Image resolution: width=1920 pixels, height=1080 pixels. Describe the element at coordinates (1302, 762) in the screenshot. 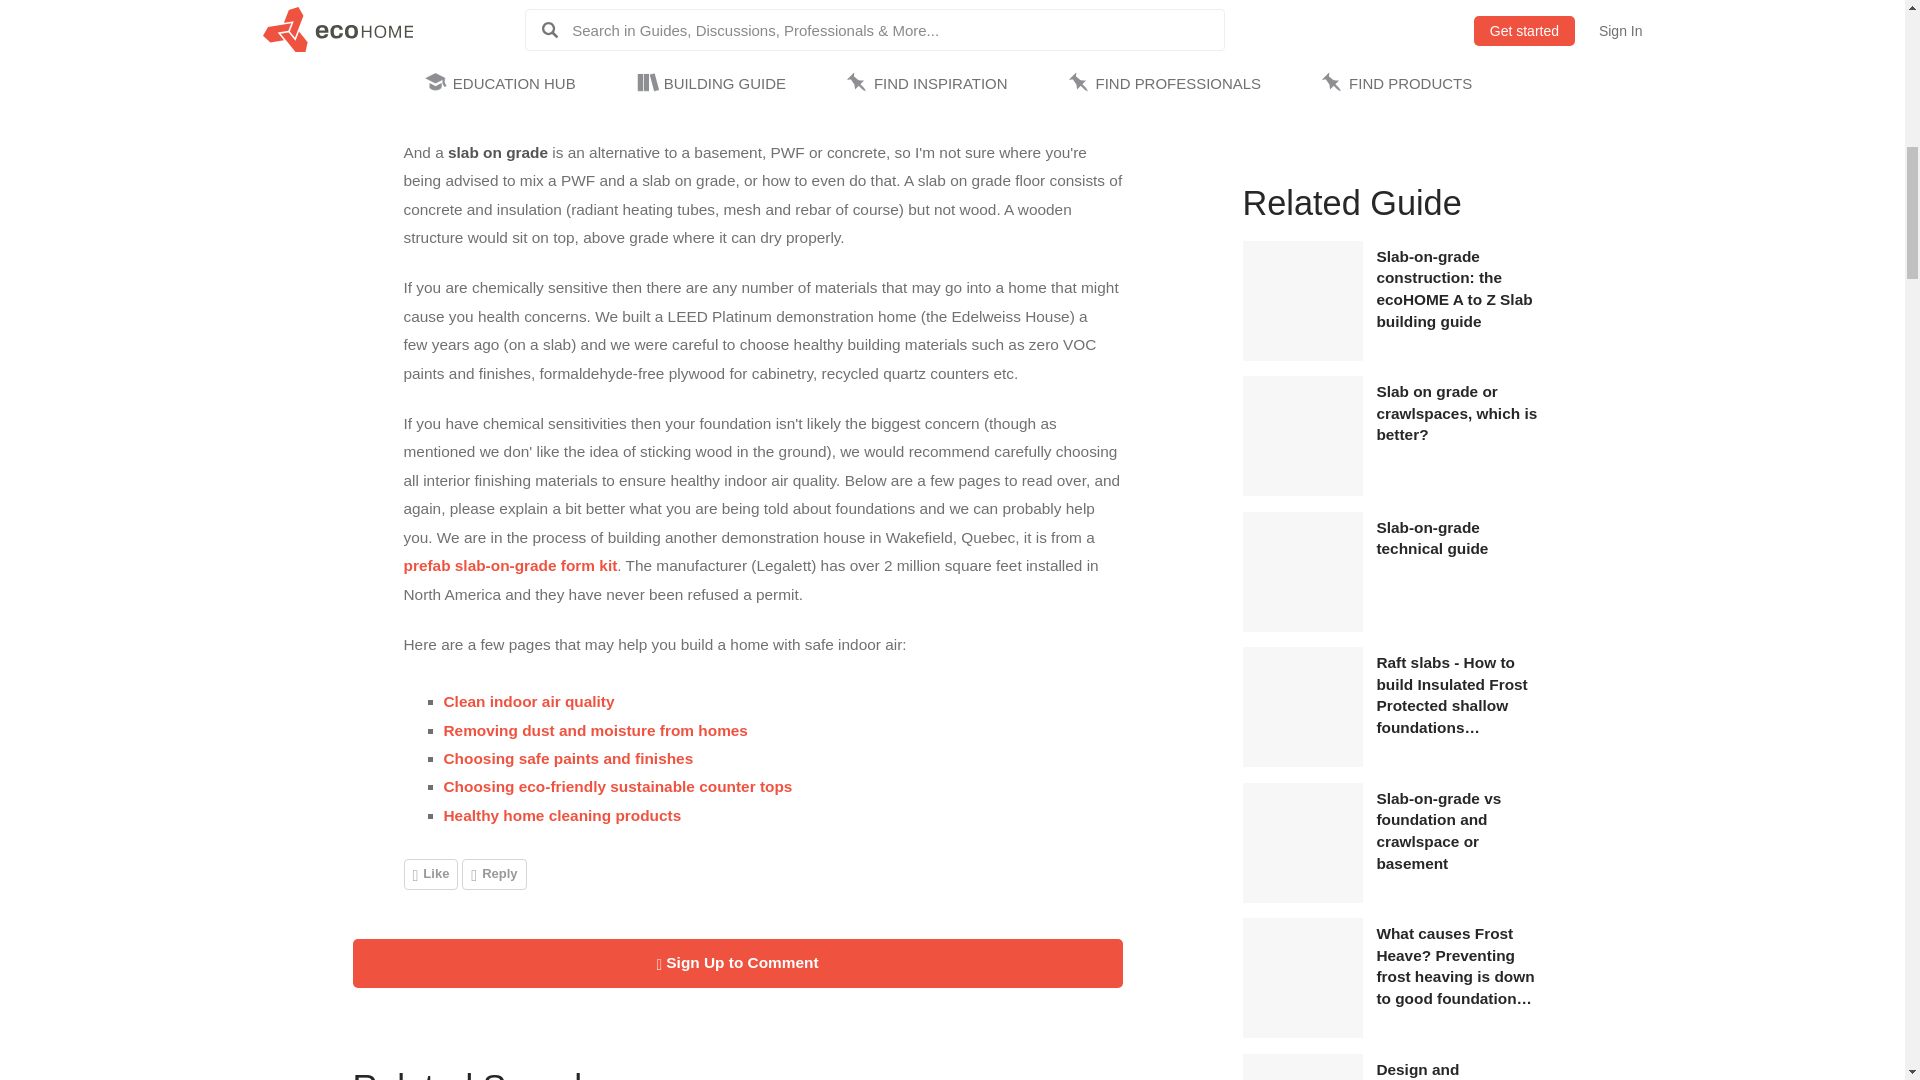

I see `Frost Protected Shallow Foundations Forms` at that location.